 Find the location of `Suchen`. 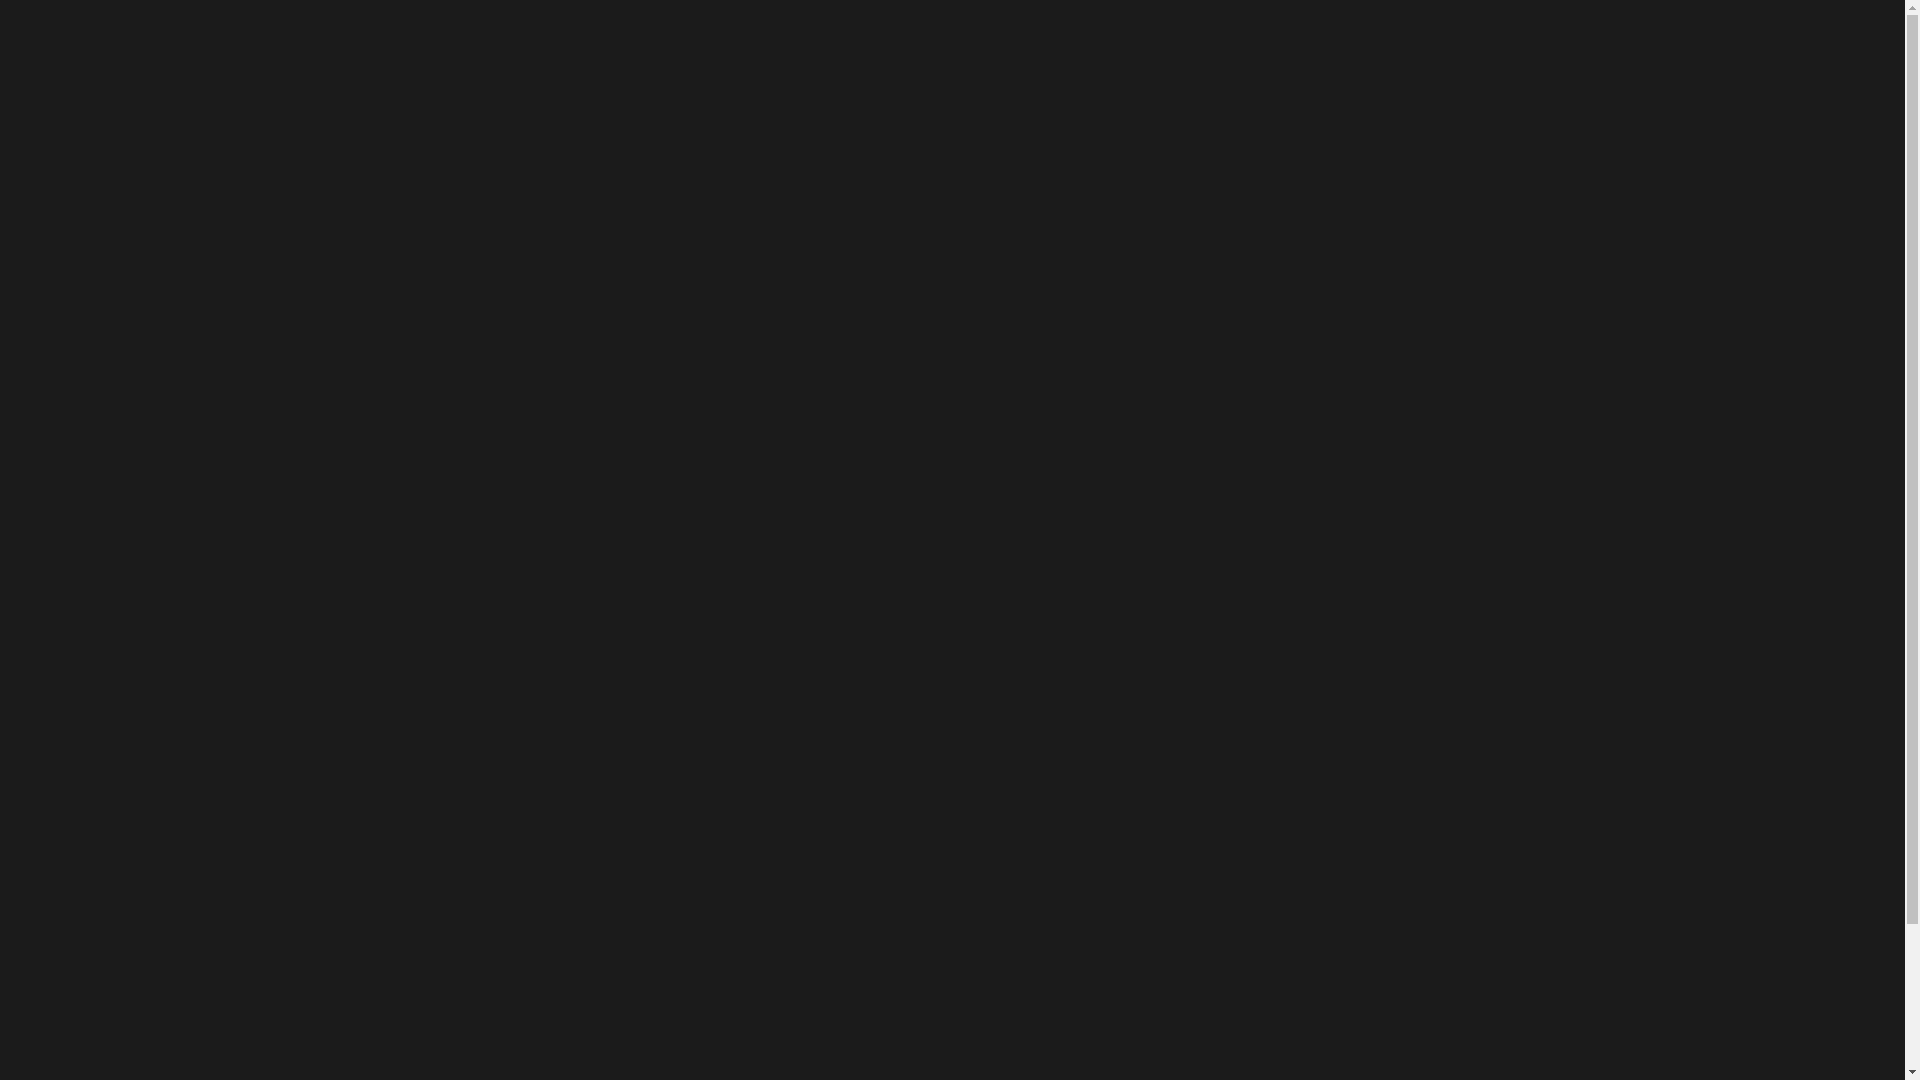

Suchen is located at coordinates (588, 460).